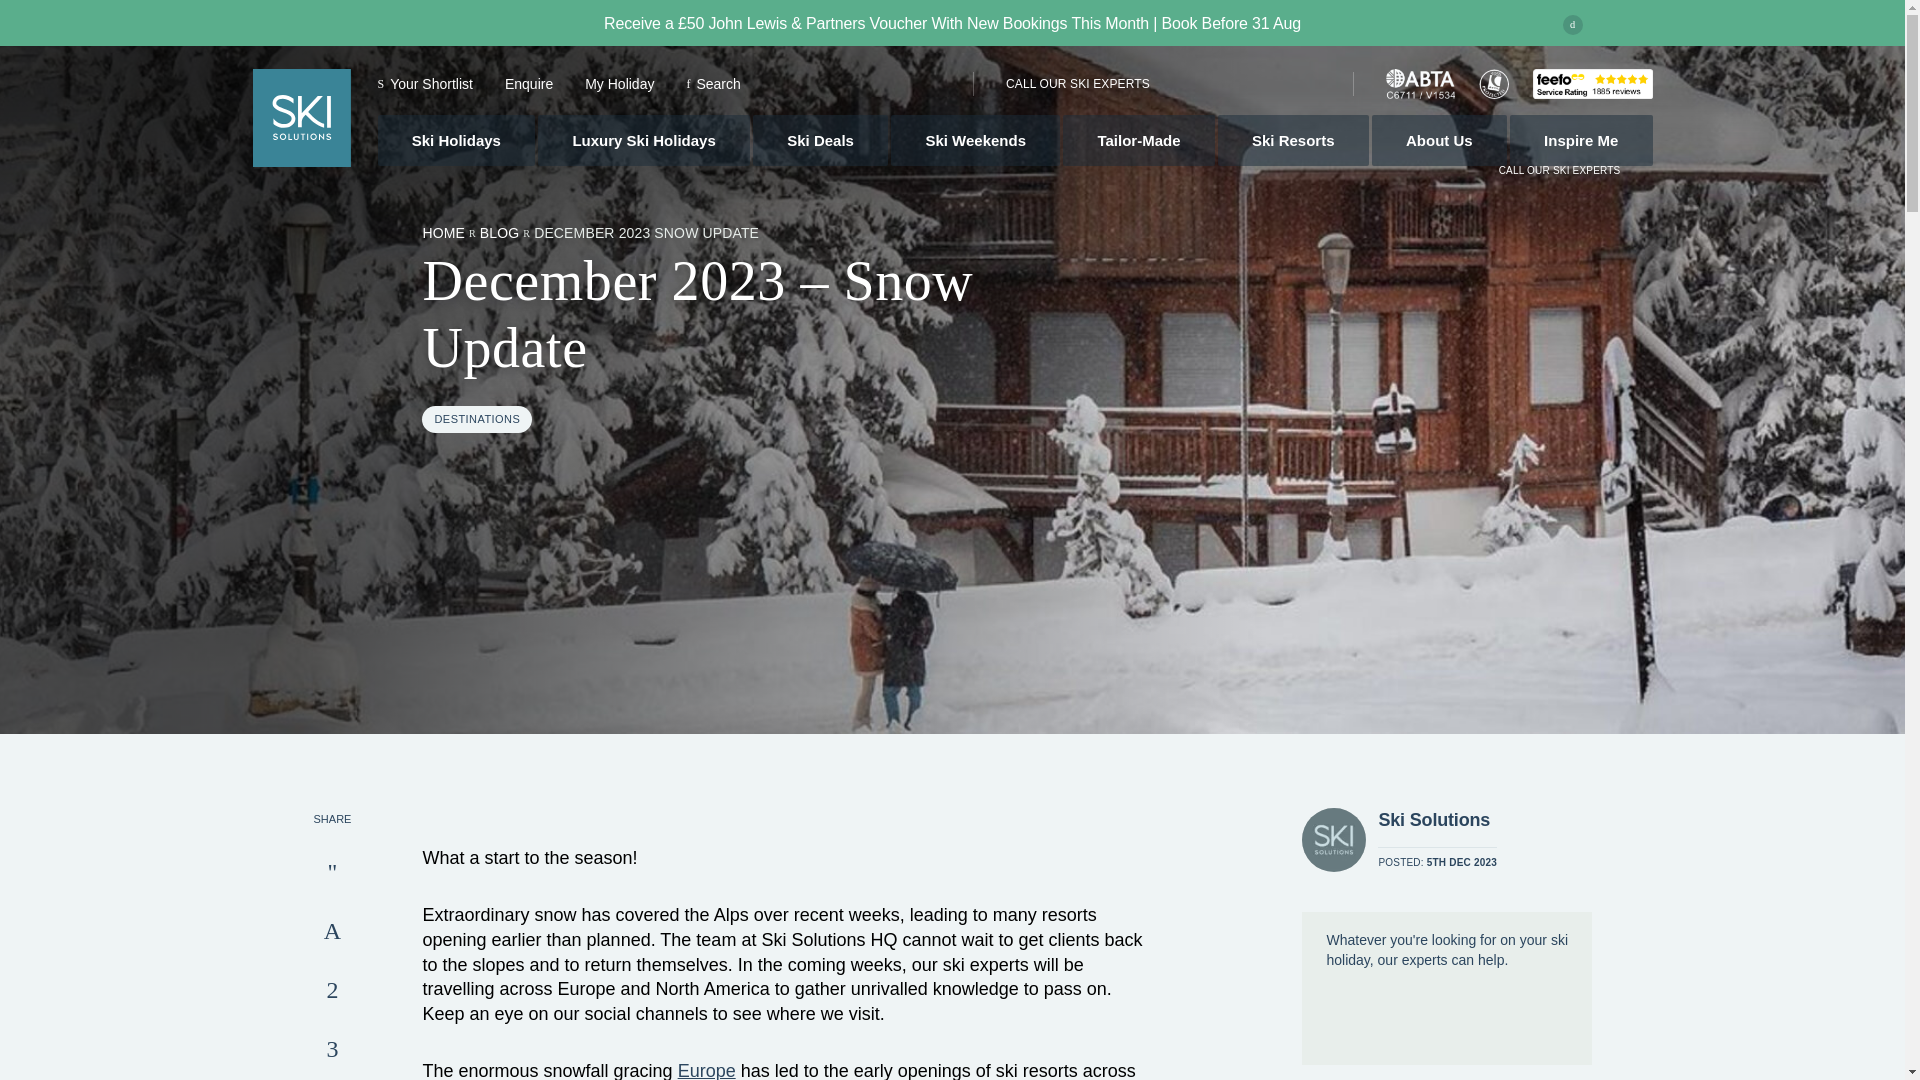 The width and height of the screenshot is (1920, 1080). What do you see at coordinates (1592, 84) in the screenshot?
I see `See what our customers say about us` at bounding box center [1592, 84].